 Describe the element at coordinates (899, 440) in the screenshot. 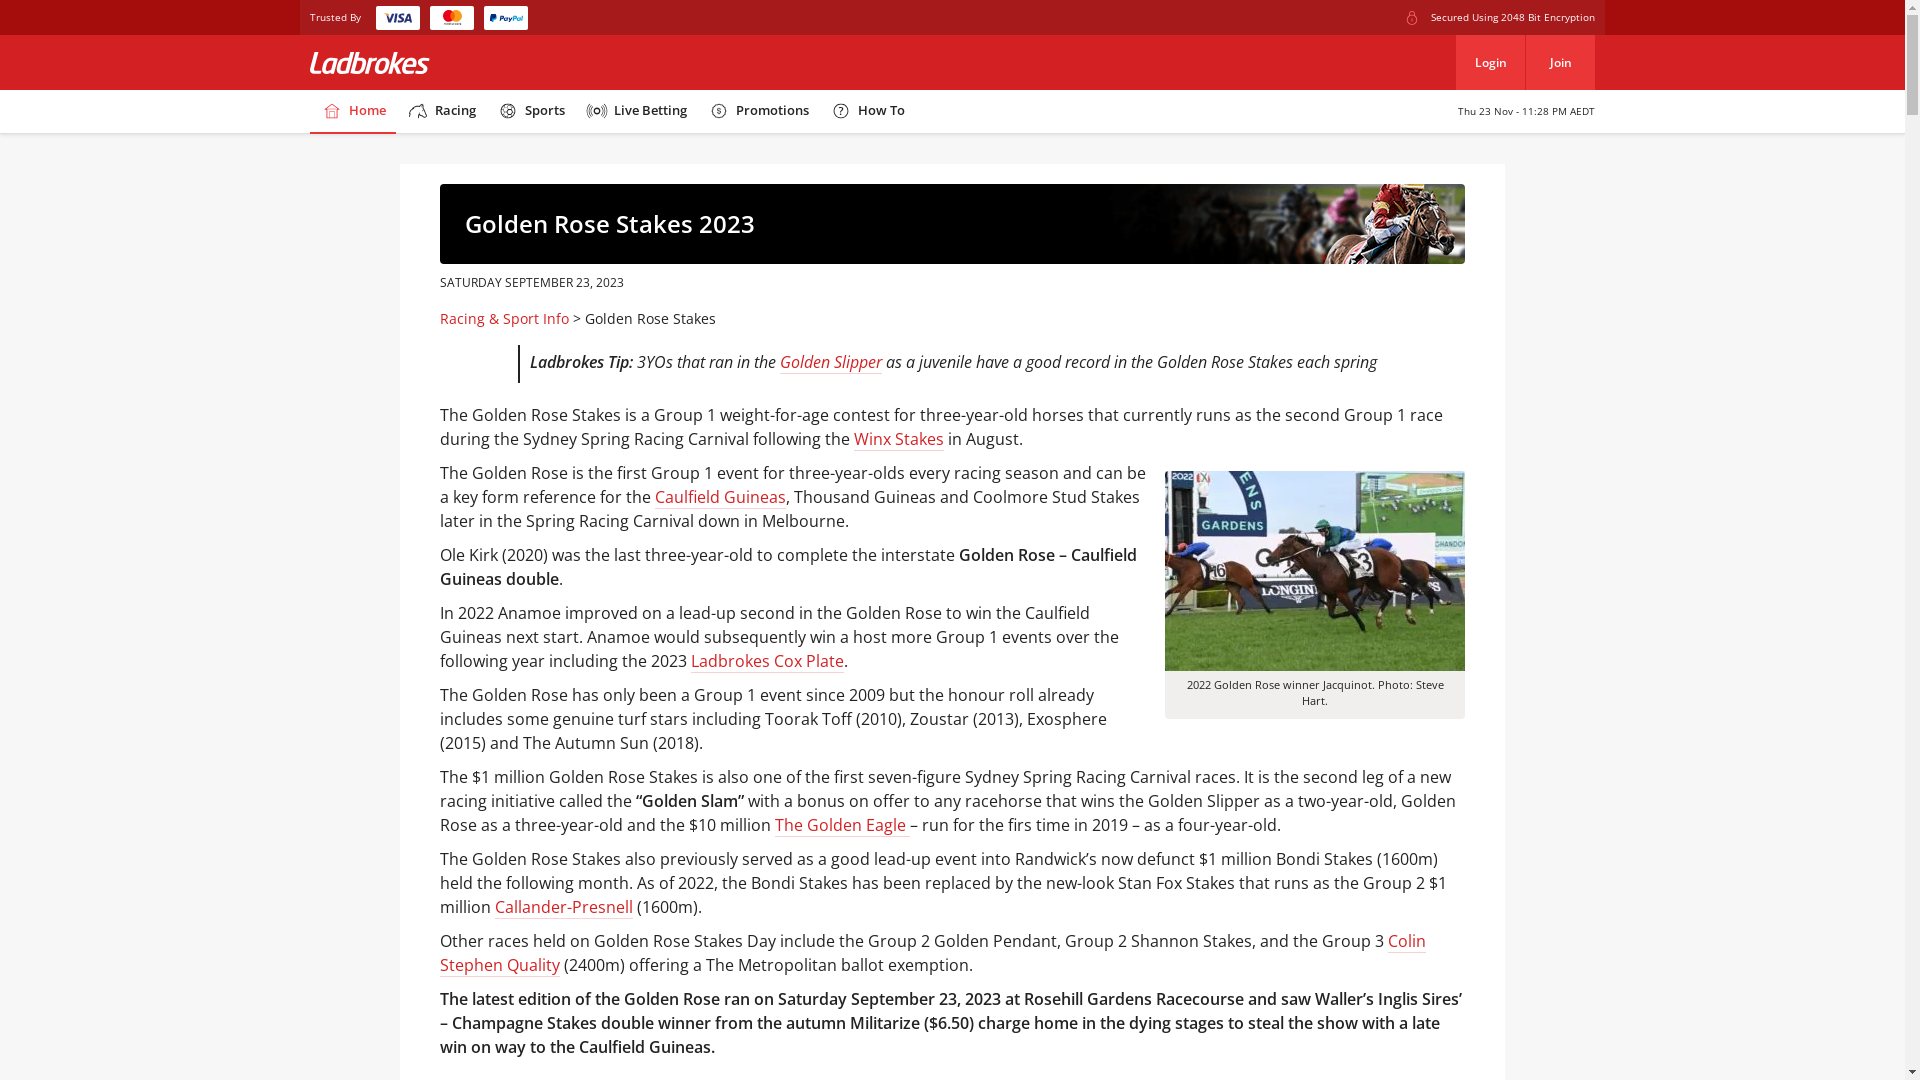

I see `Winx Stakes` at that location.